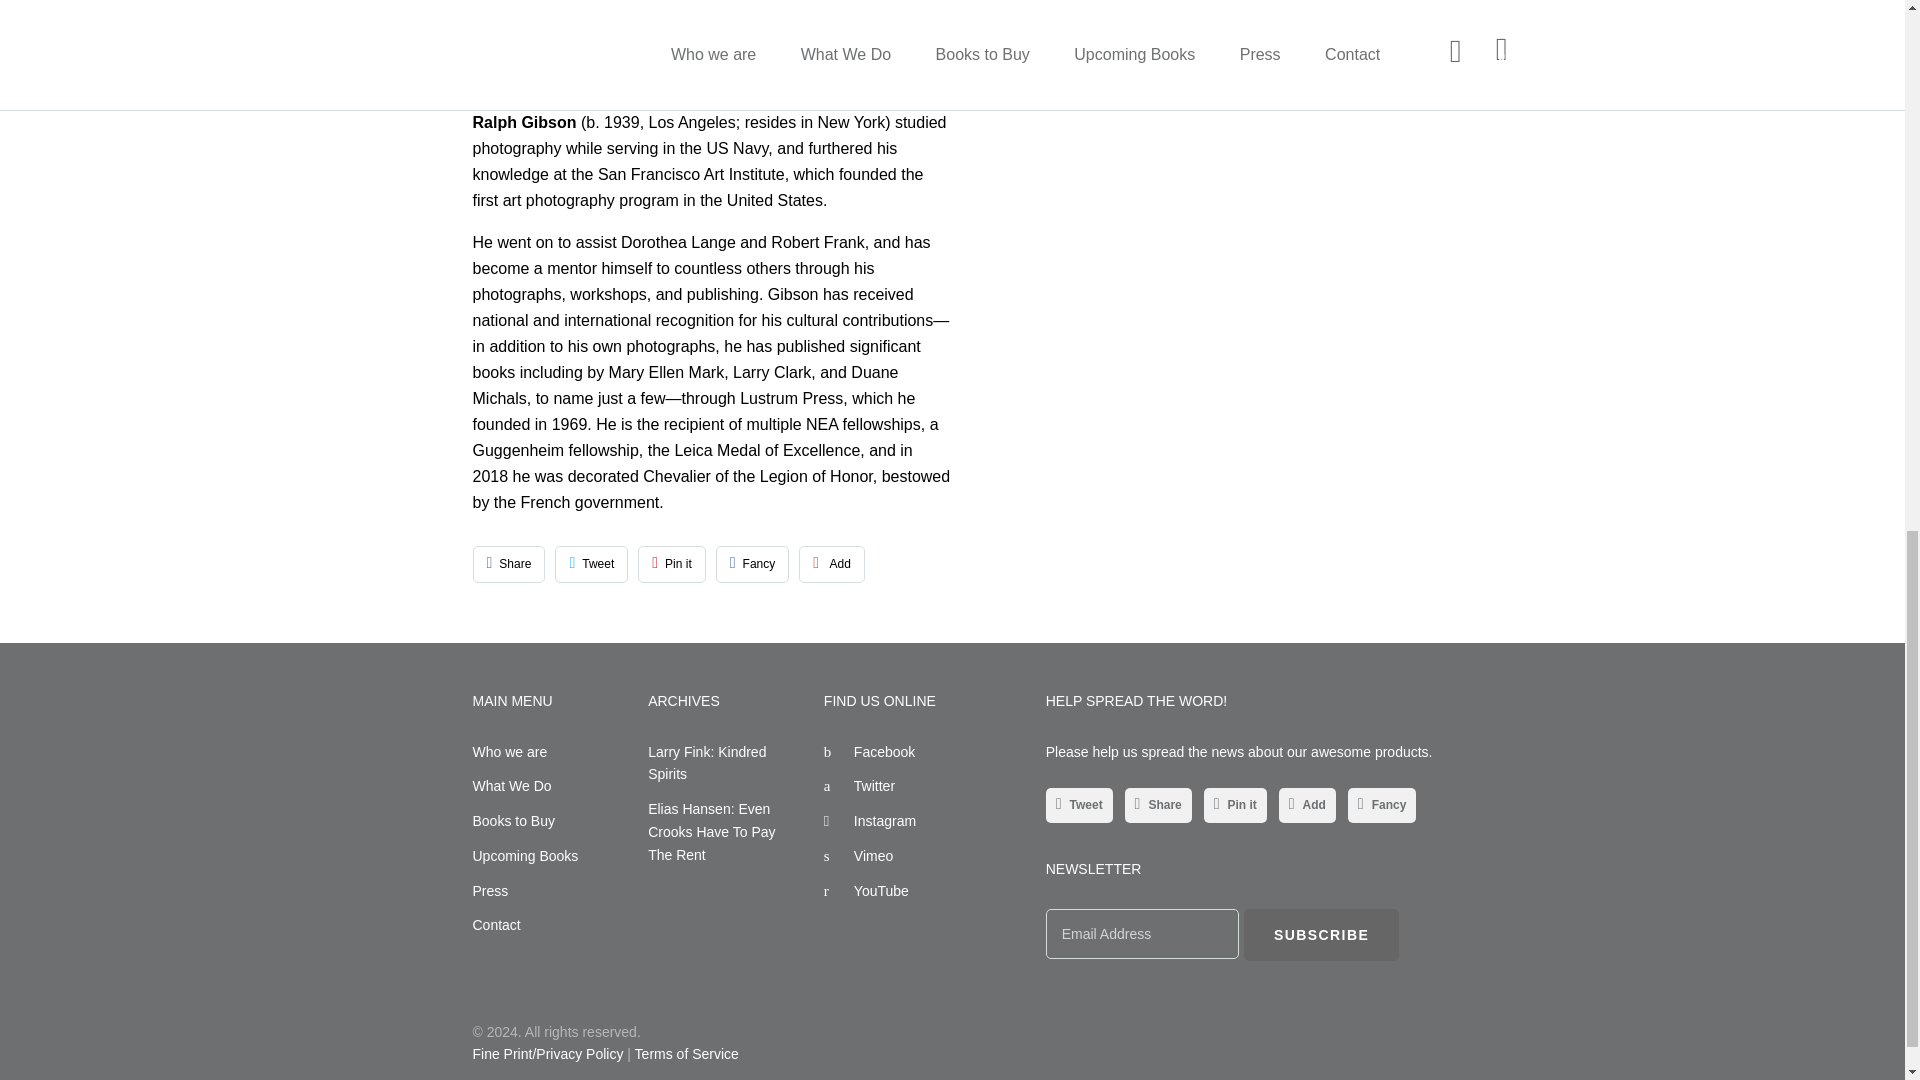 The width and height of the screenshot is (1920, 1080). What do you see at coordinates (513, 821) in the screenshot?
I see `Books to Buy` at bounding box center [513, 821].